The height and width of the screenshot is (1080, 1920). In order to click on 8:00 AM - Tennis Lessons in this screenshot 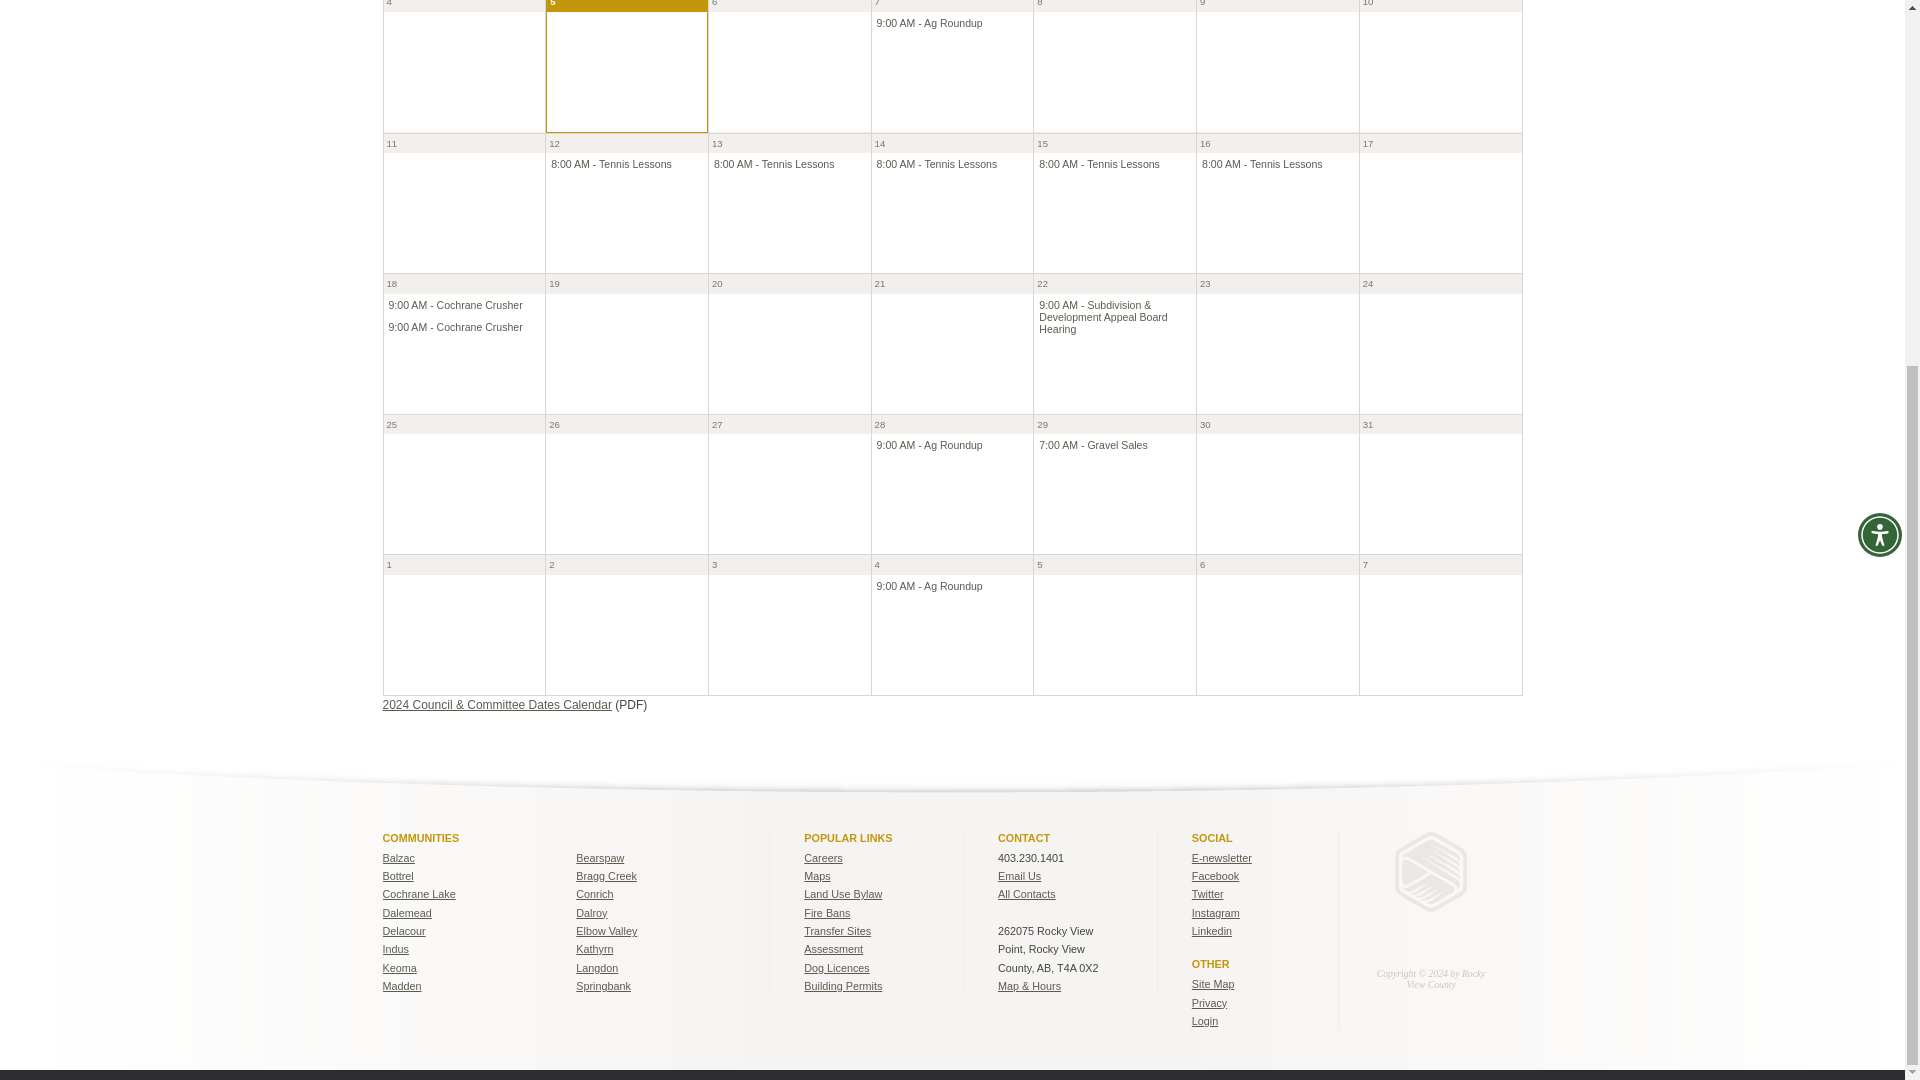, I will do `click(938, 163)`.